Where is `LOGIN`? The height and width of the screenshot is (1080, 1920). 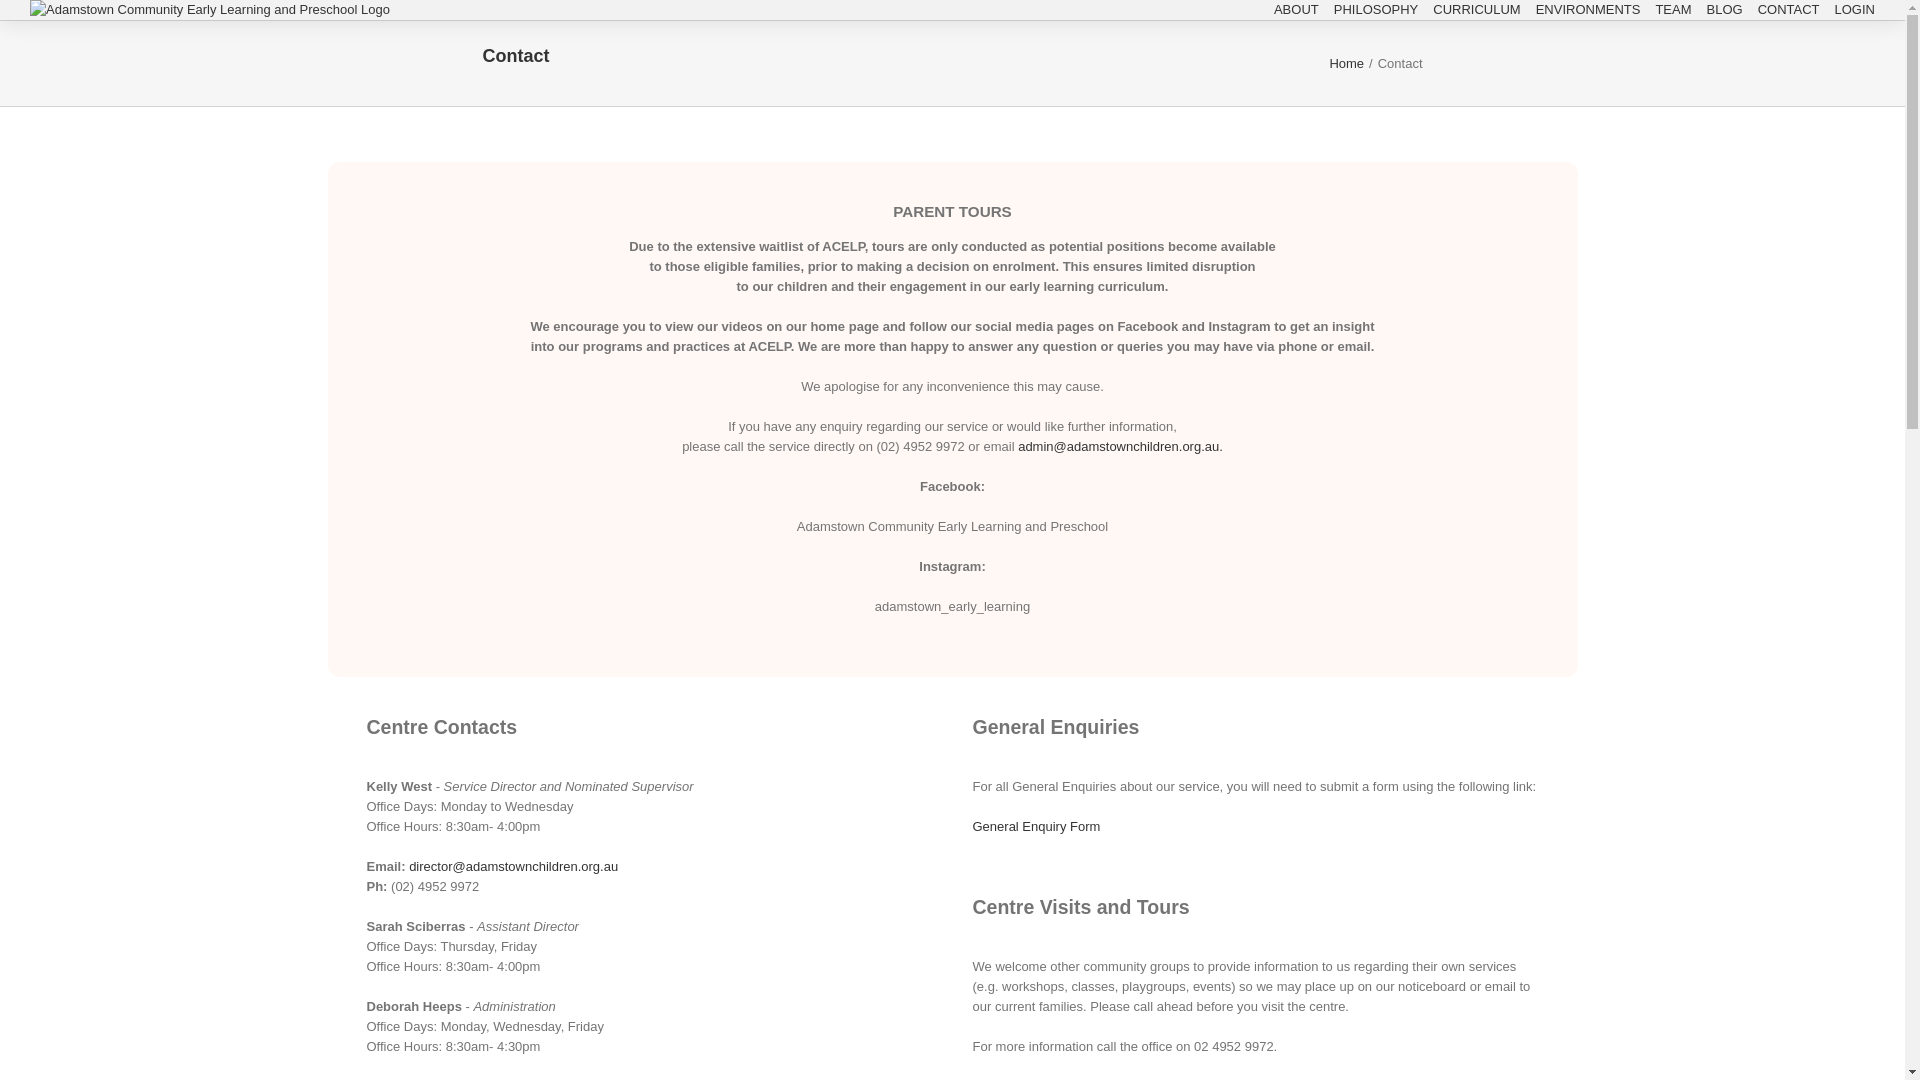 LOGIN is located at coordinates (1855, 10).